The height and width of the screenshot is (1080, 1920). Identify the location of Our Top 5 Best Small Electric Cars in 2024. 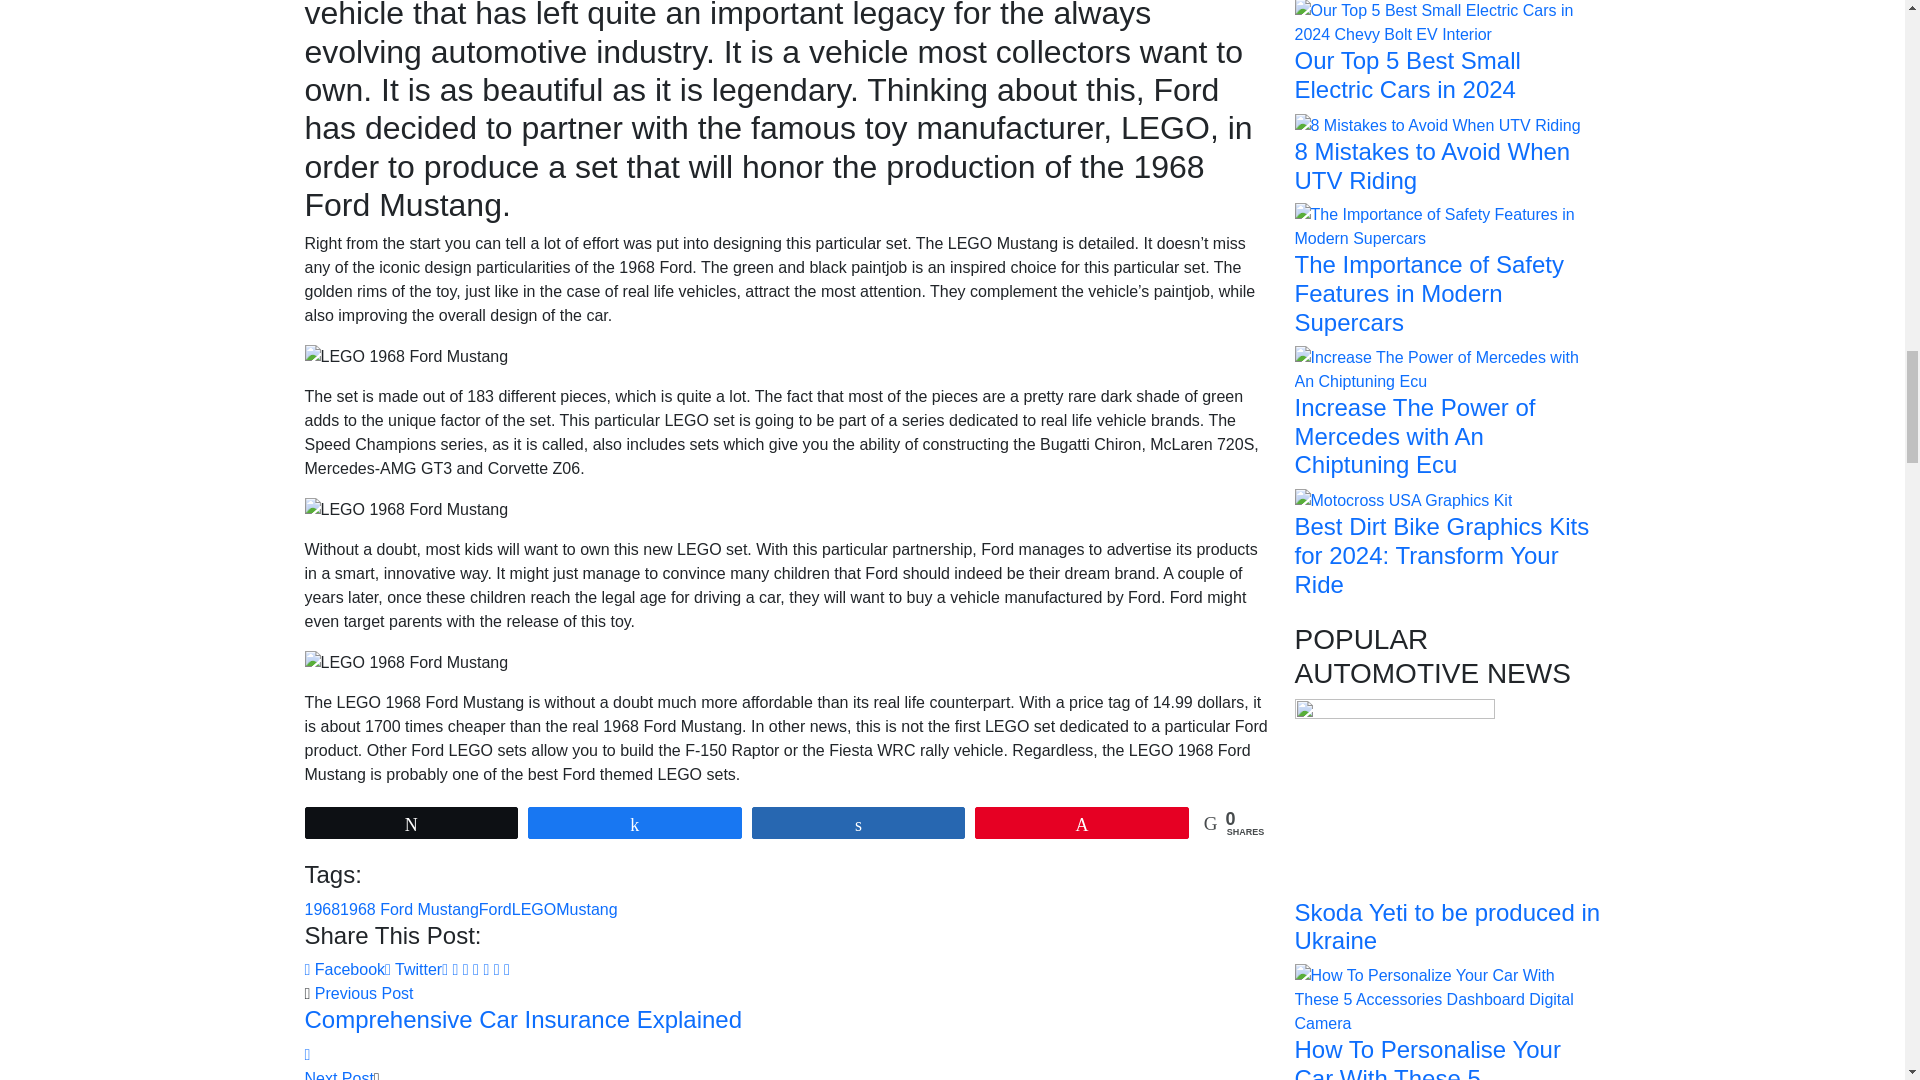
(1446, 22).